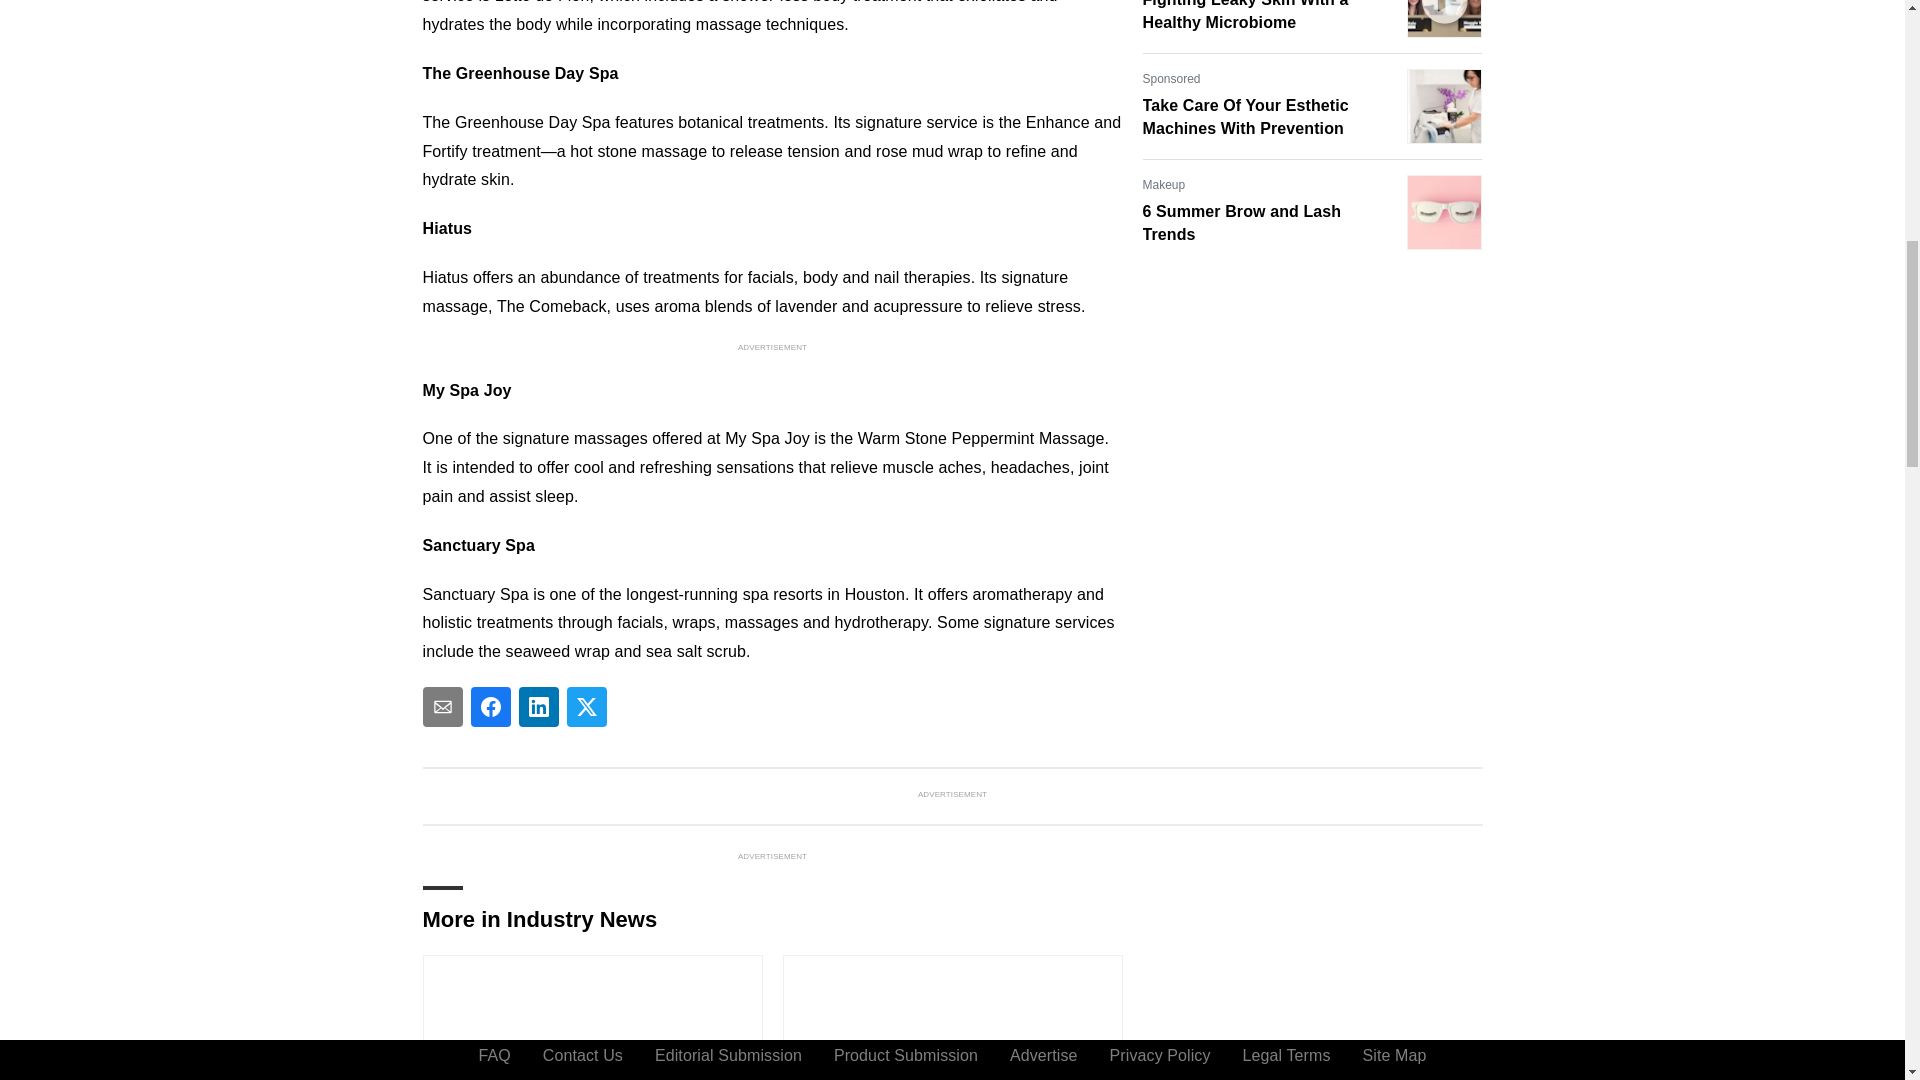 This screenshot has height=1080, width=1920. What do you see at coordinates (586, 706) in the screenshot?
I see `Share To twitter` at bounding box center [586, 706].